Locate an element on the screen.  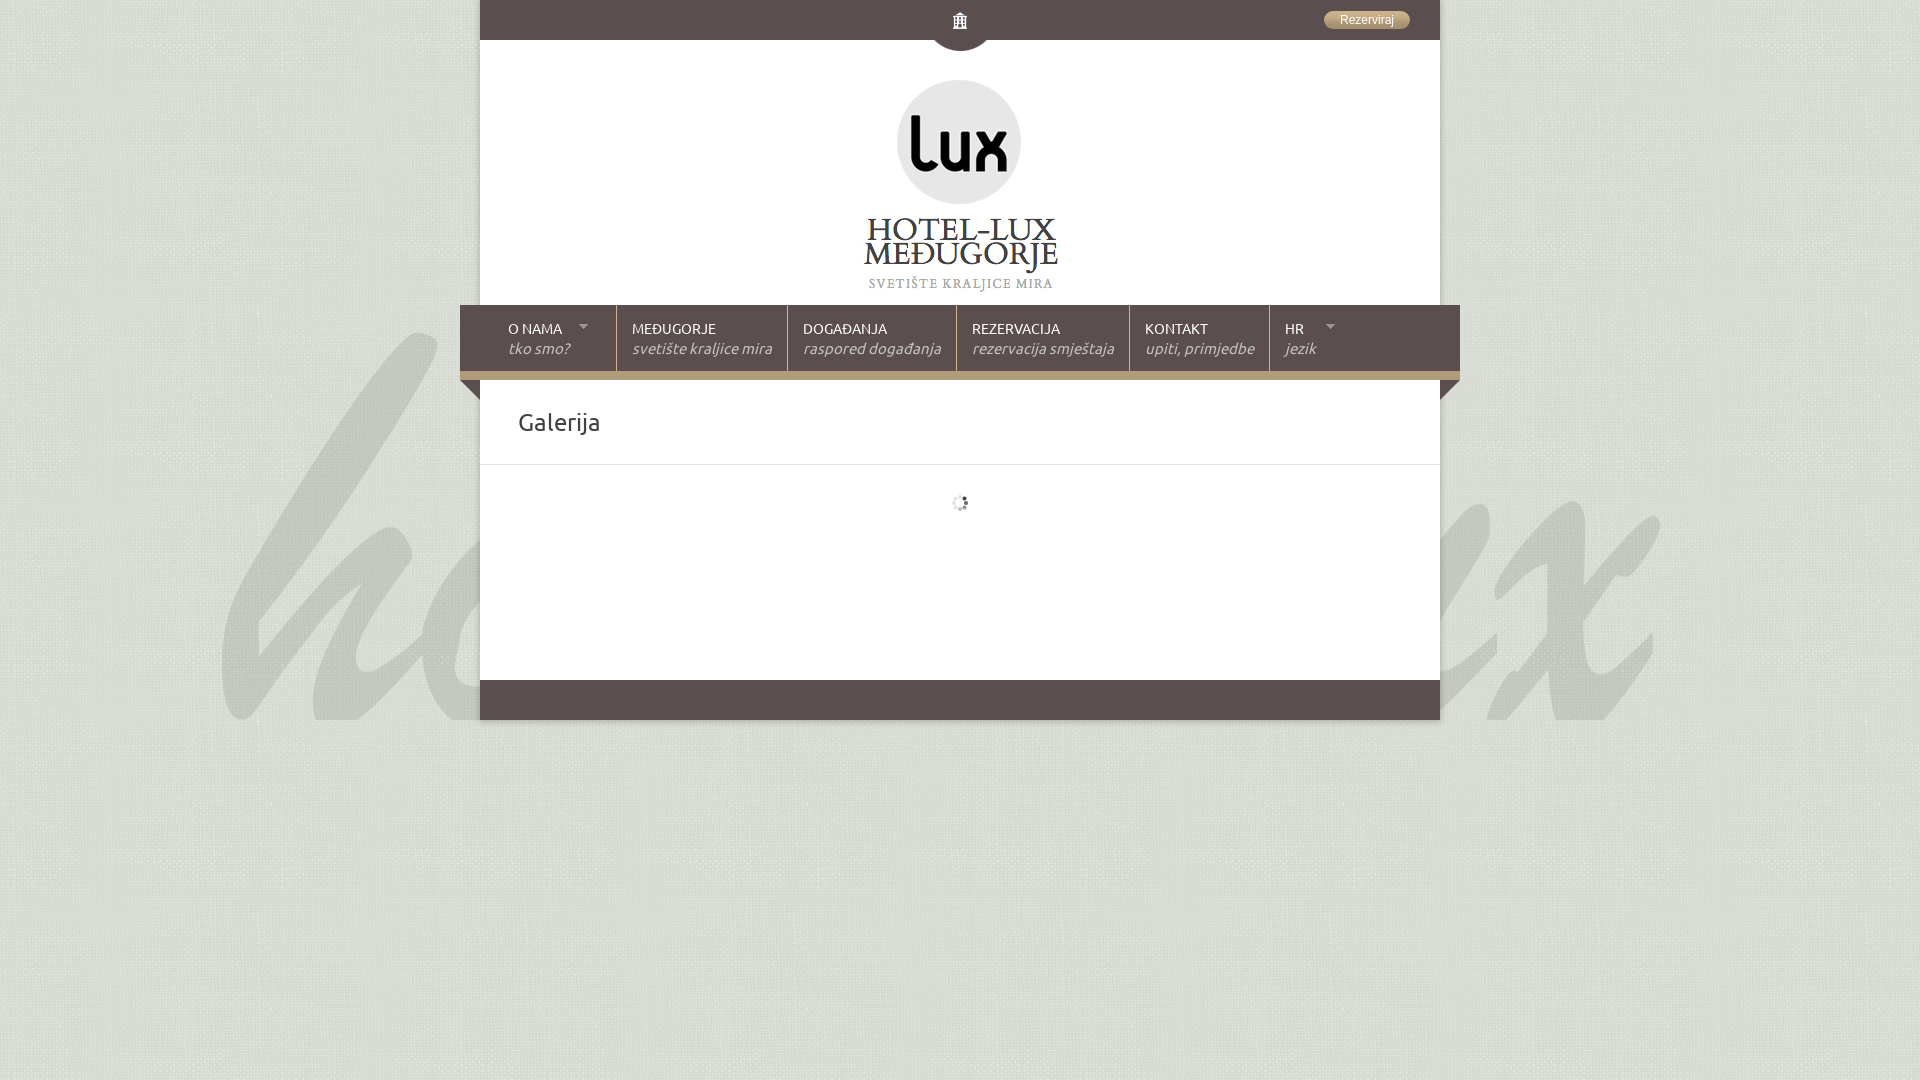
DSC-94 is located at coordinates (1000, 540).